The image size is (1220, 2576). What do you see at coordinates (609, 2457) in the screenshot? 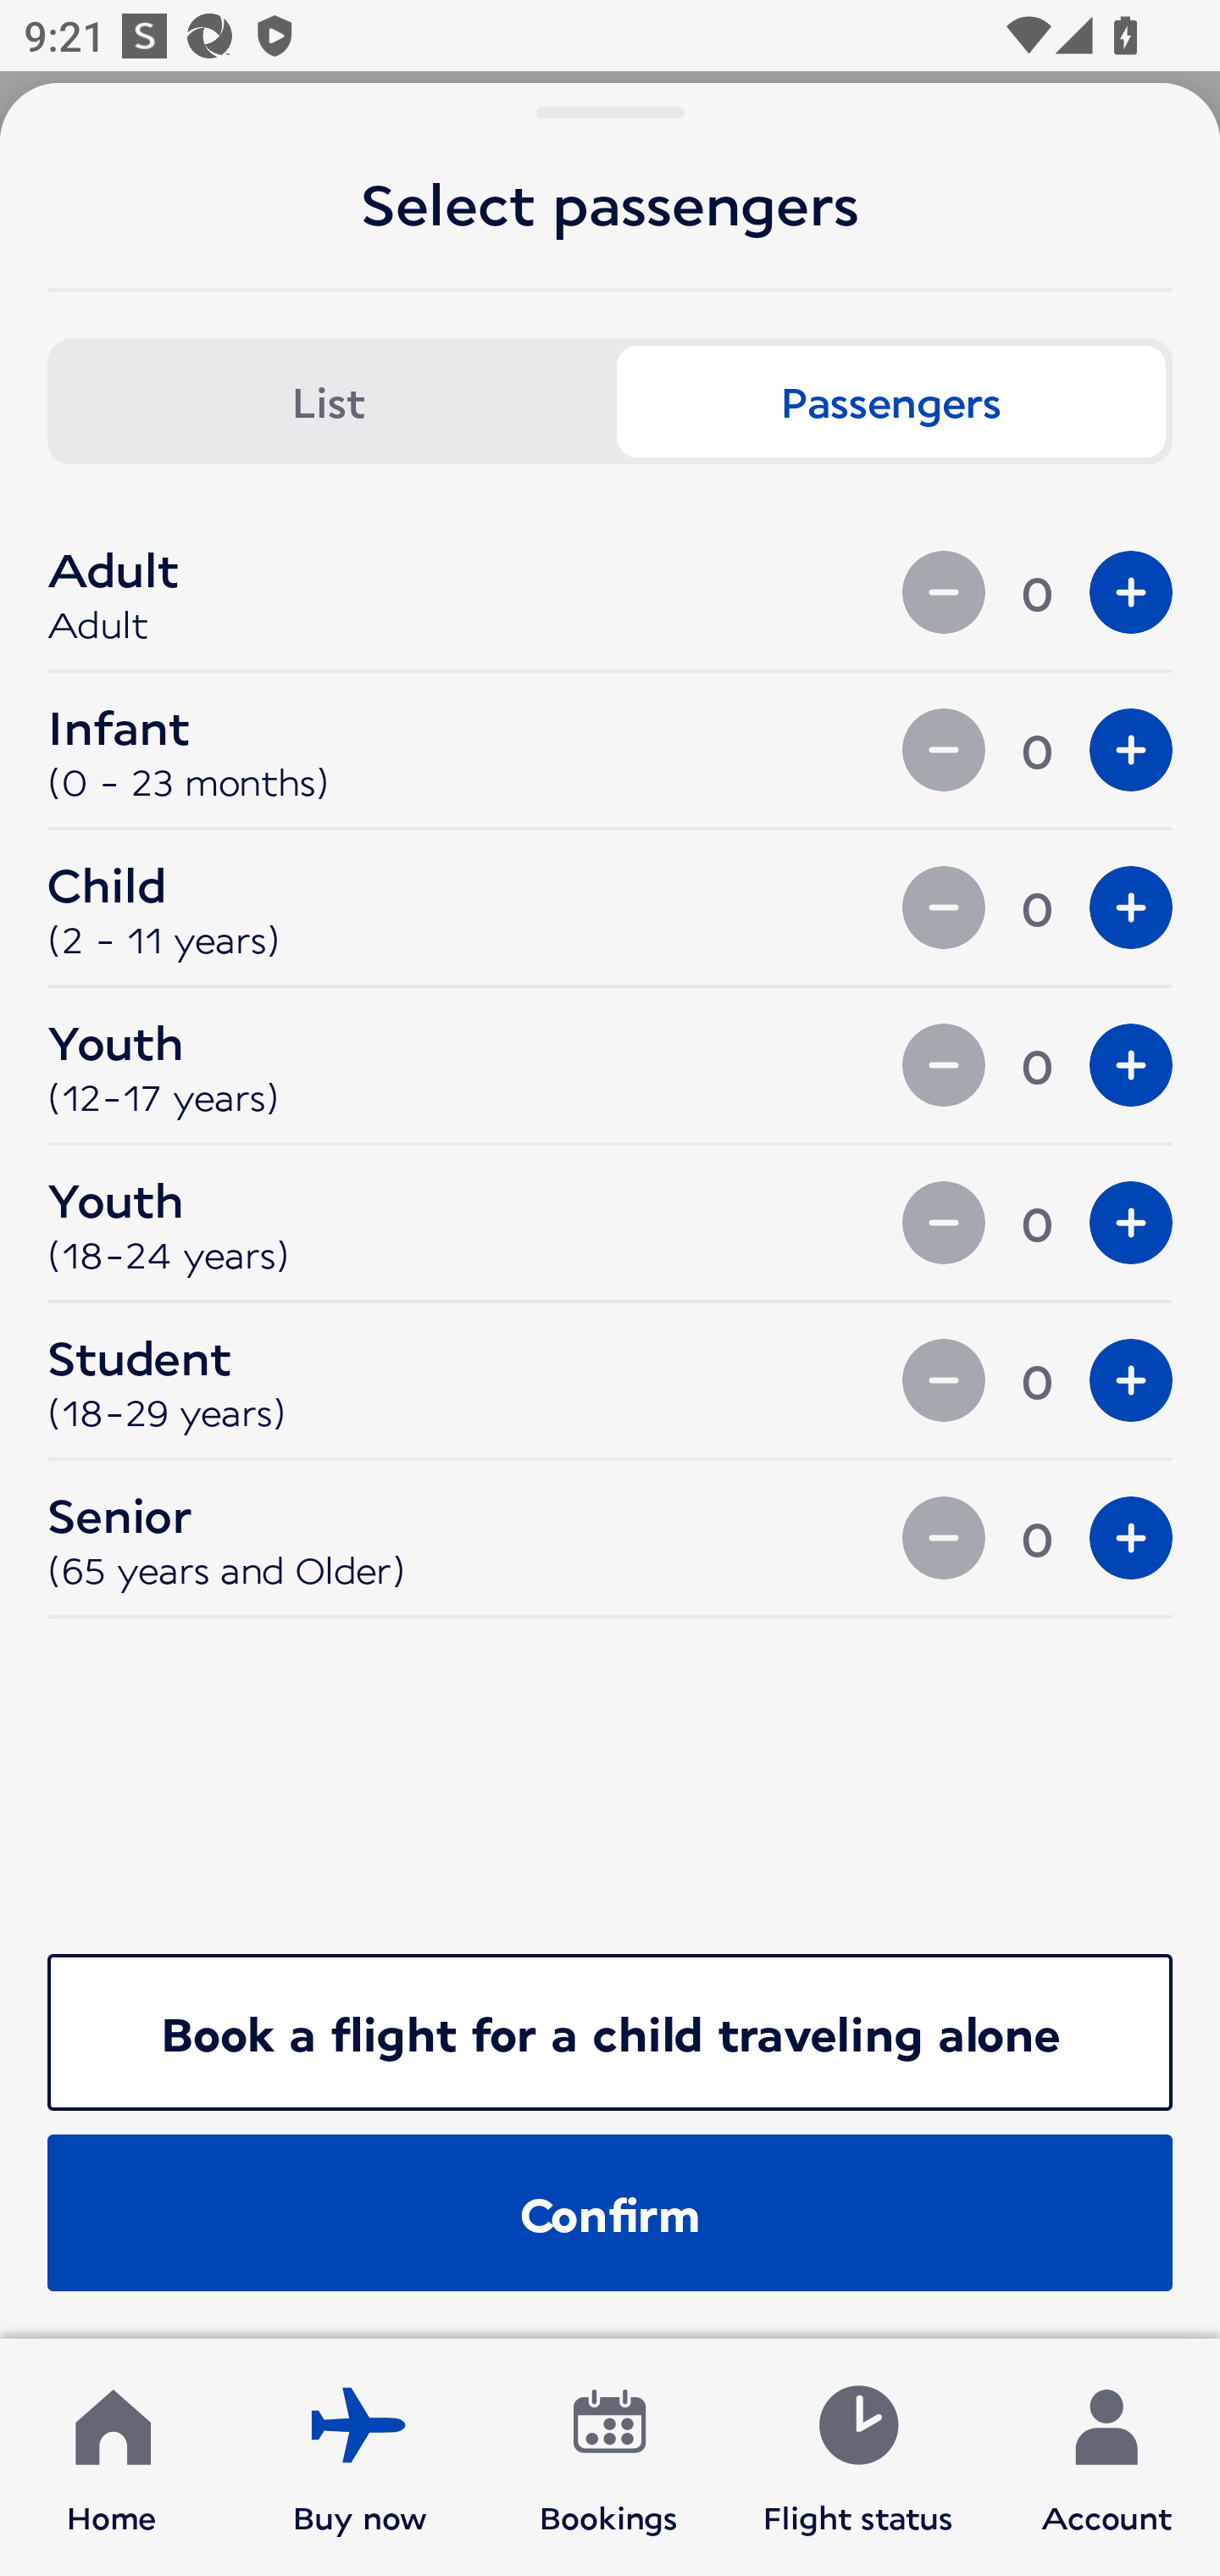
I see `Bookings` at bounding box center [609, 2457].